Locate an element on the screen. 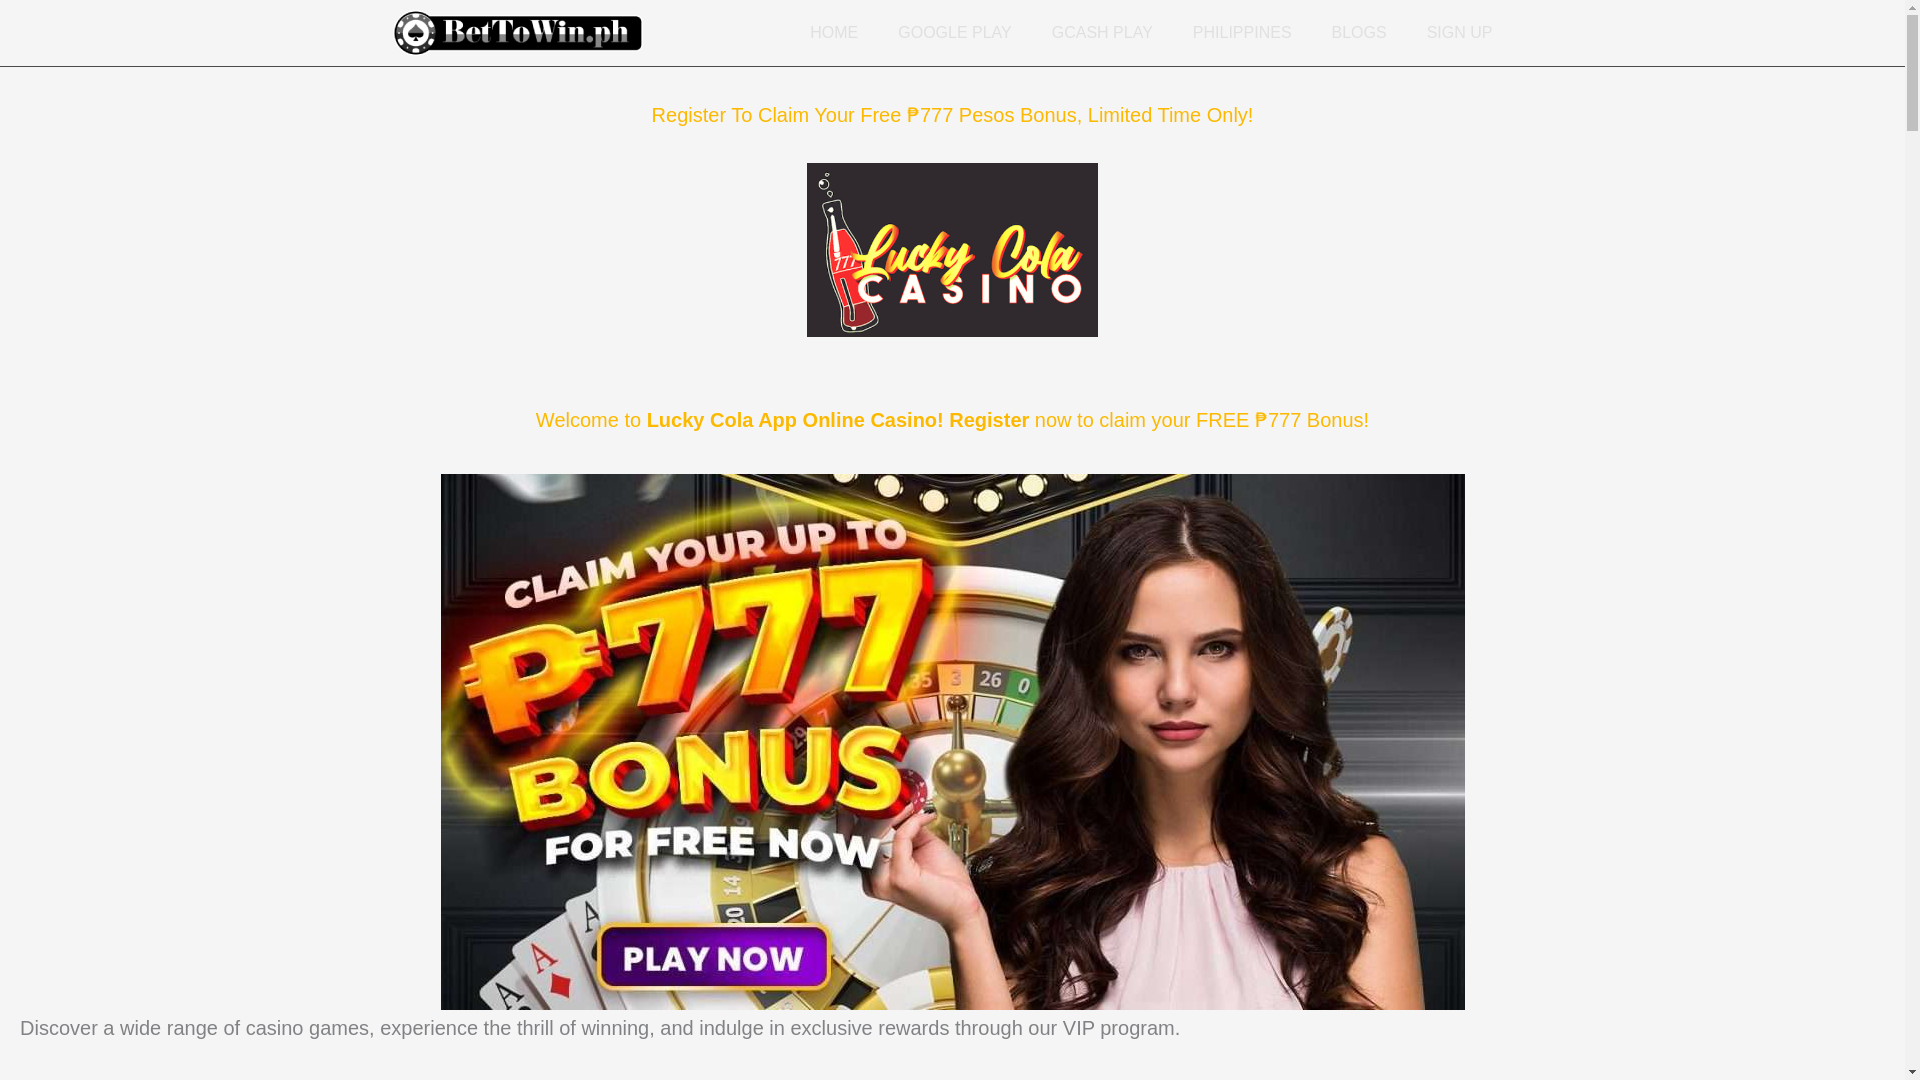  BLOGS is located at coordinates (1359, 32).